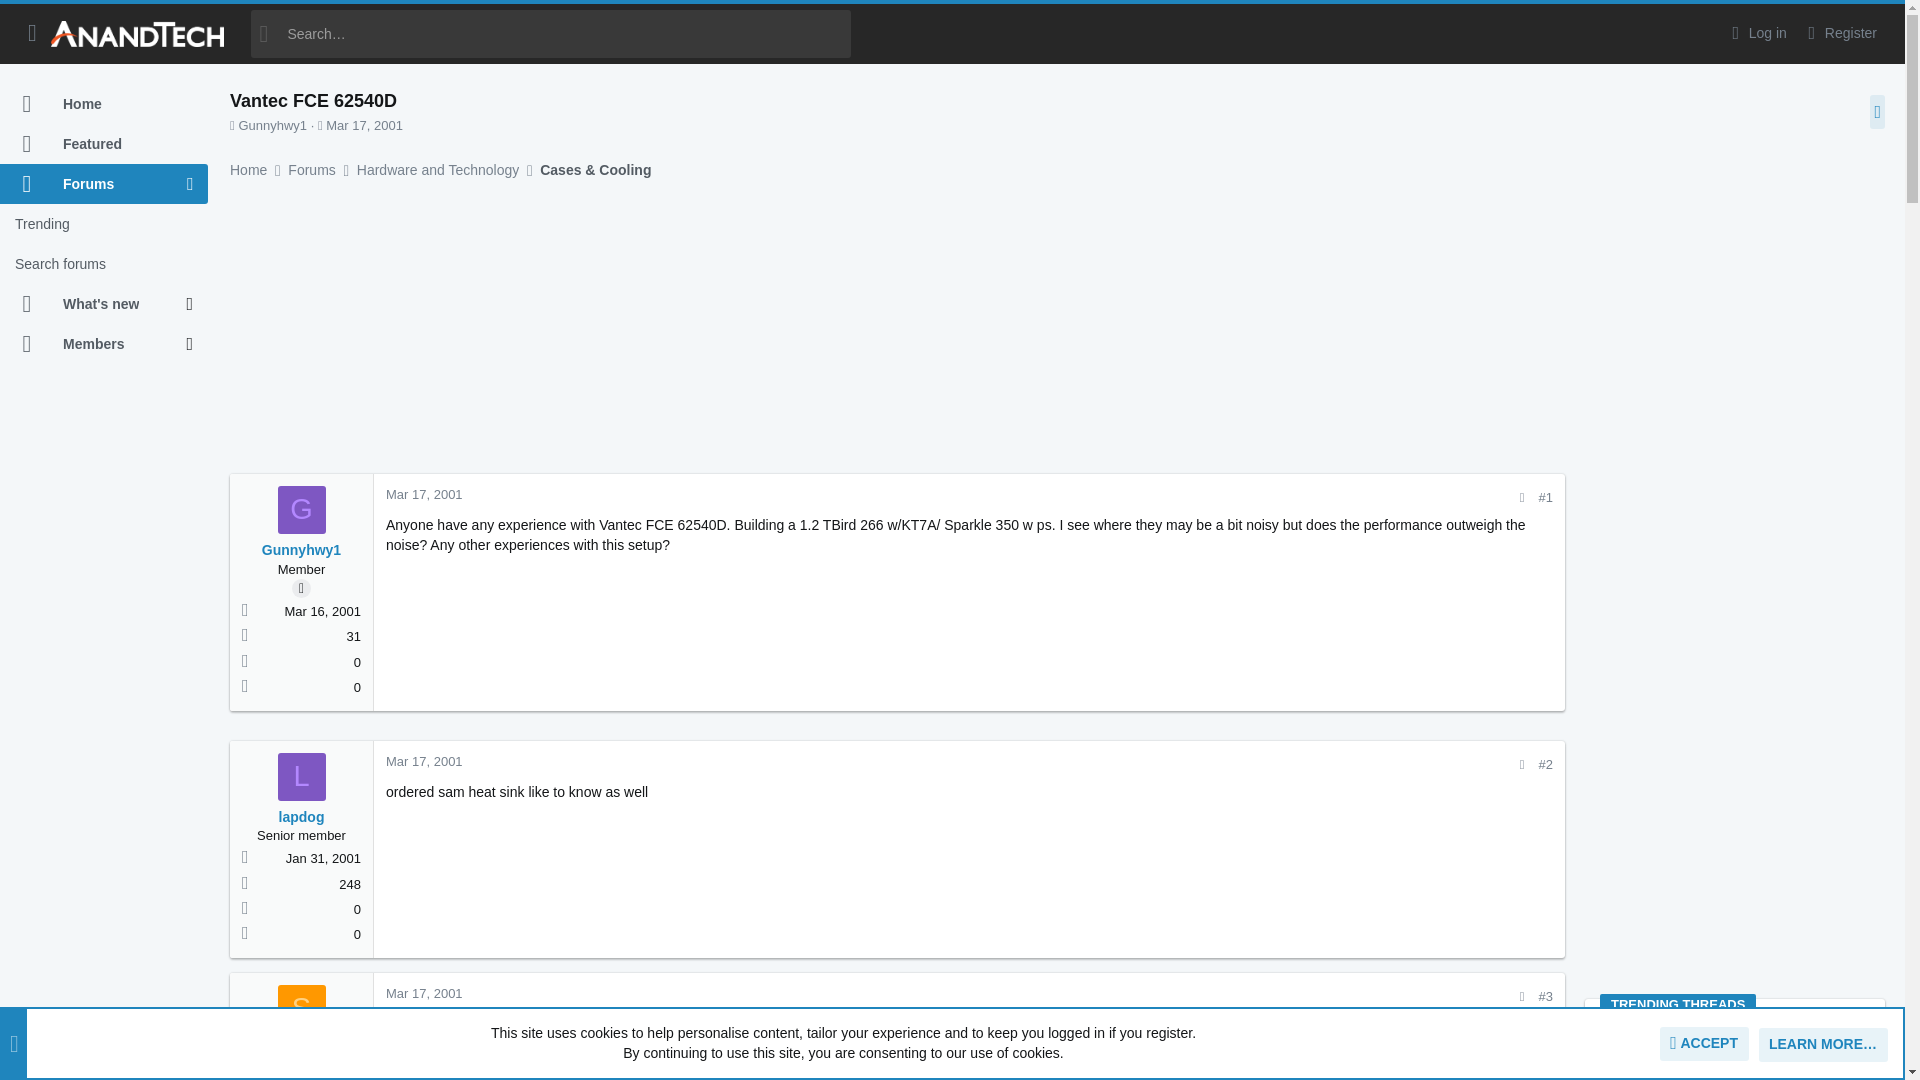 Image resolution: width=1920 pixels, height=1080 pixels. I want to click on Log in, so click(1756, 33).